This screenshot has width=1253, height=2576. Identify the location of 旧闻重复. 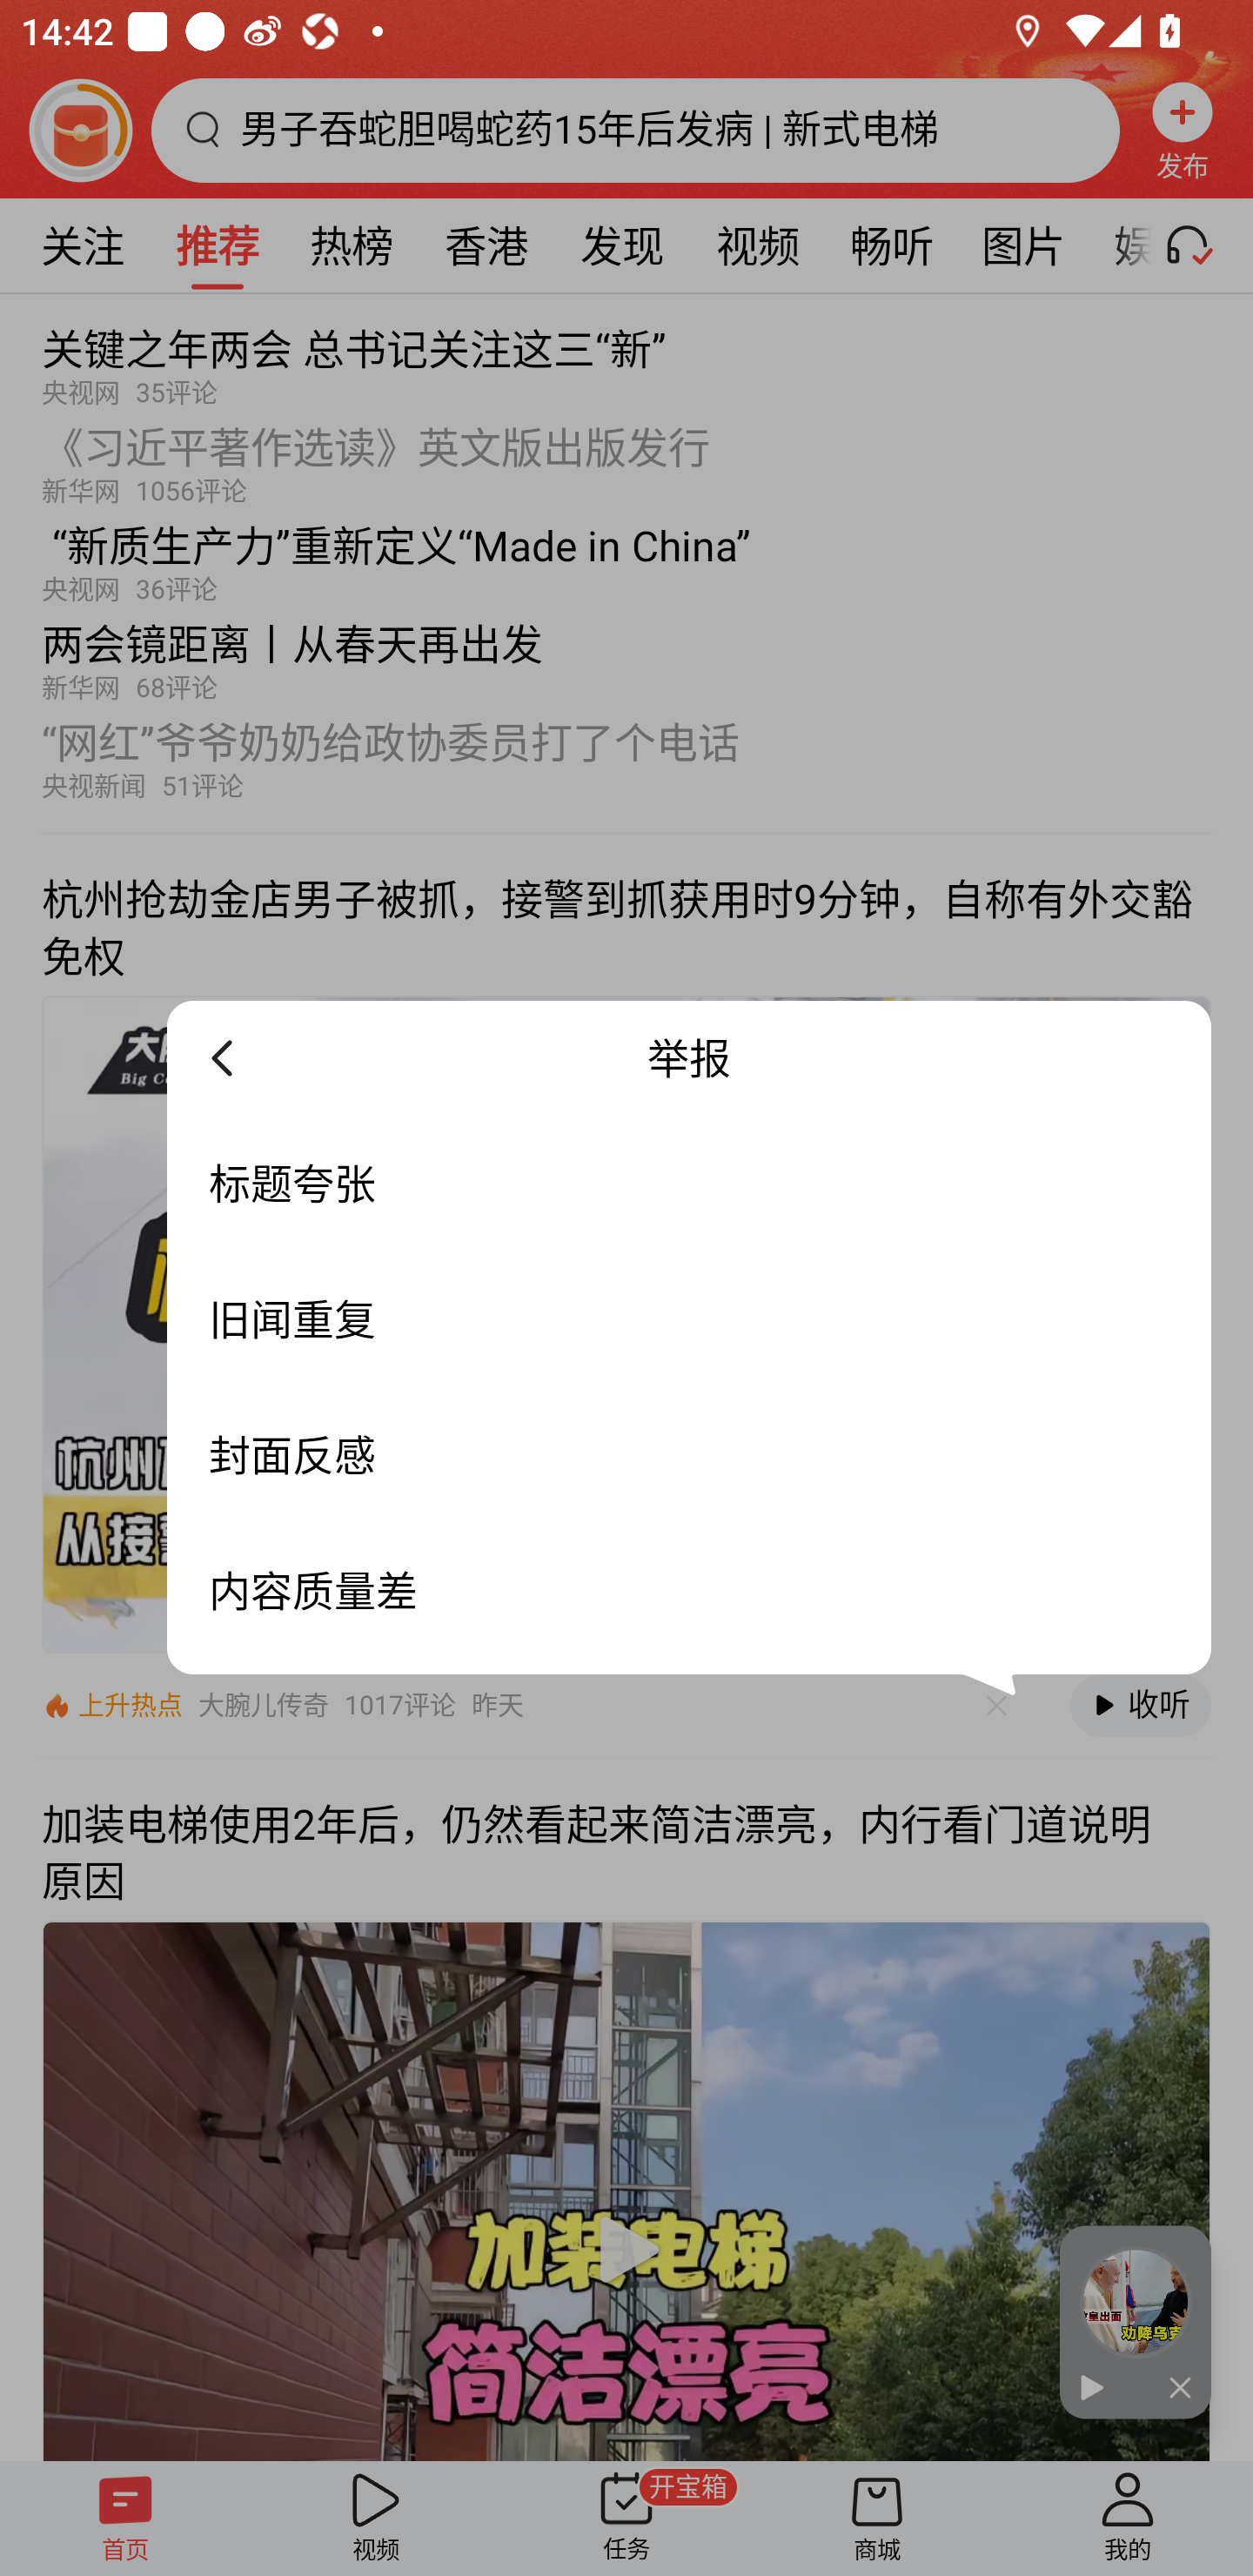
(689, 1319).